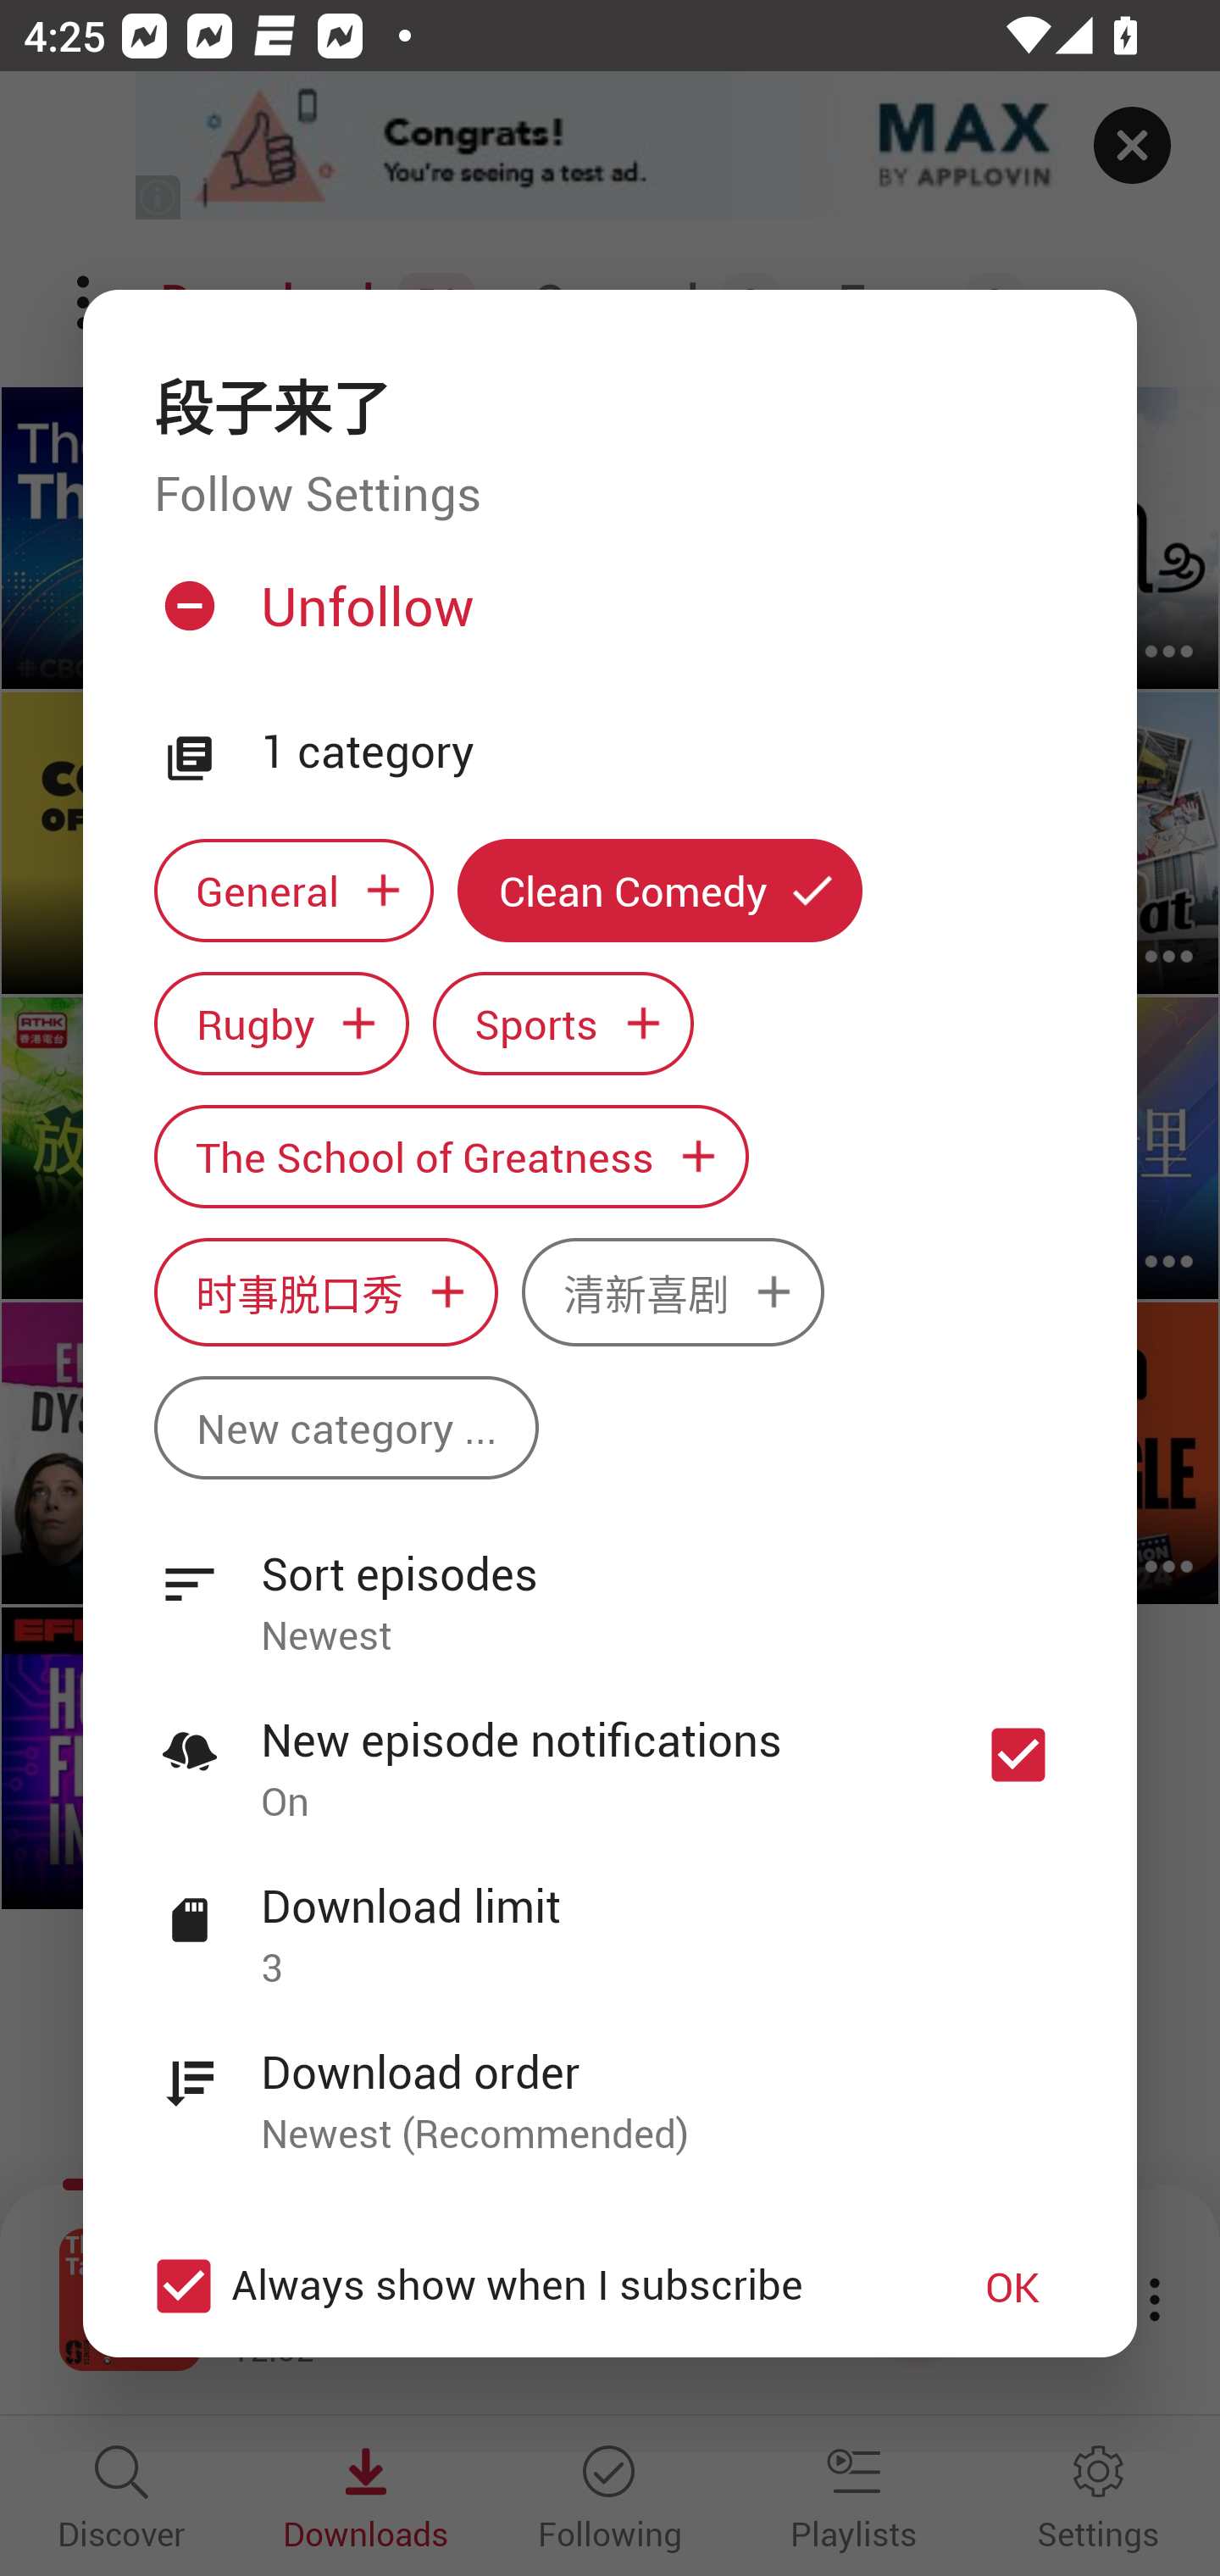  What do you see at coordinates (563, 1022) in the screenshot?
I see `Sports` at bounding box center [563, 1022].